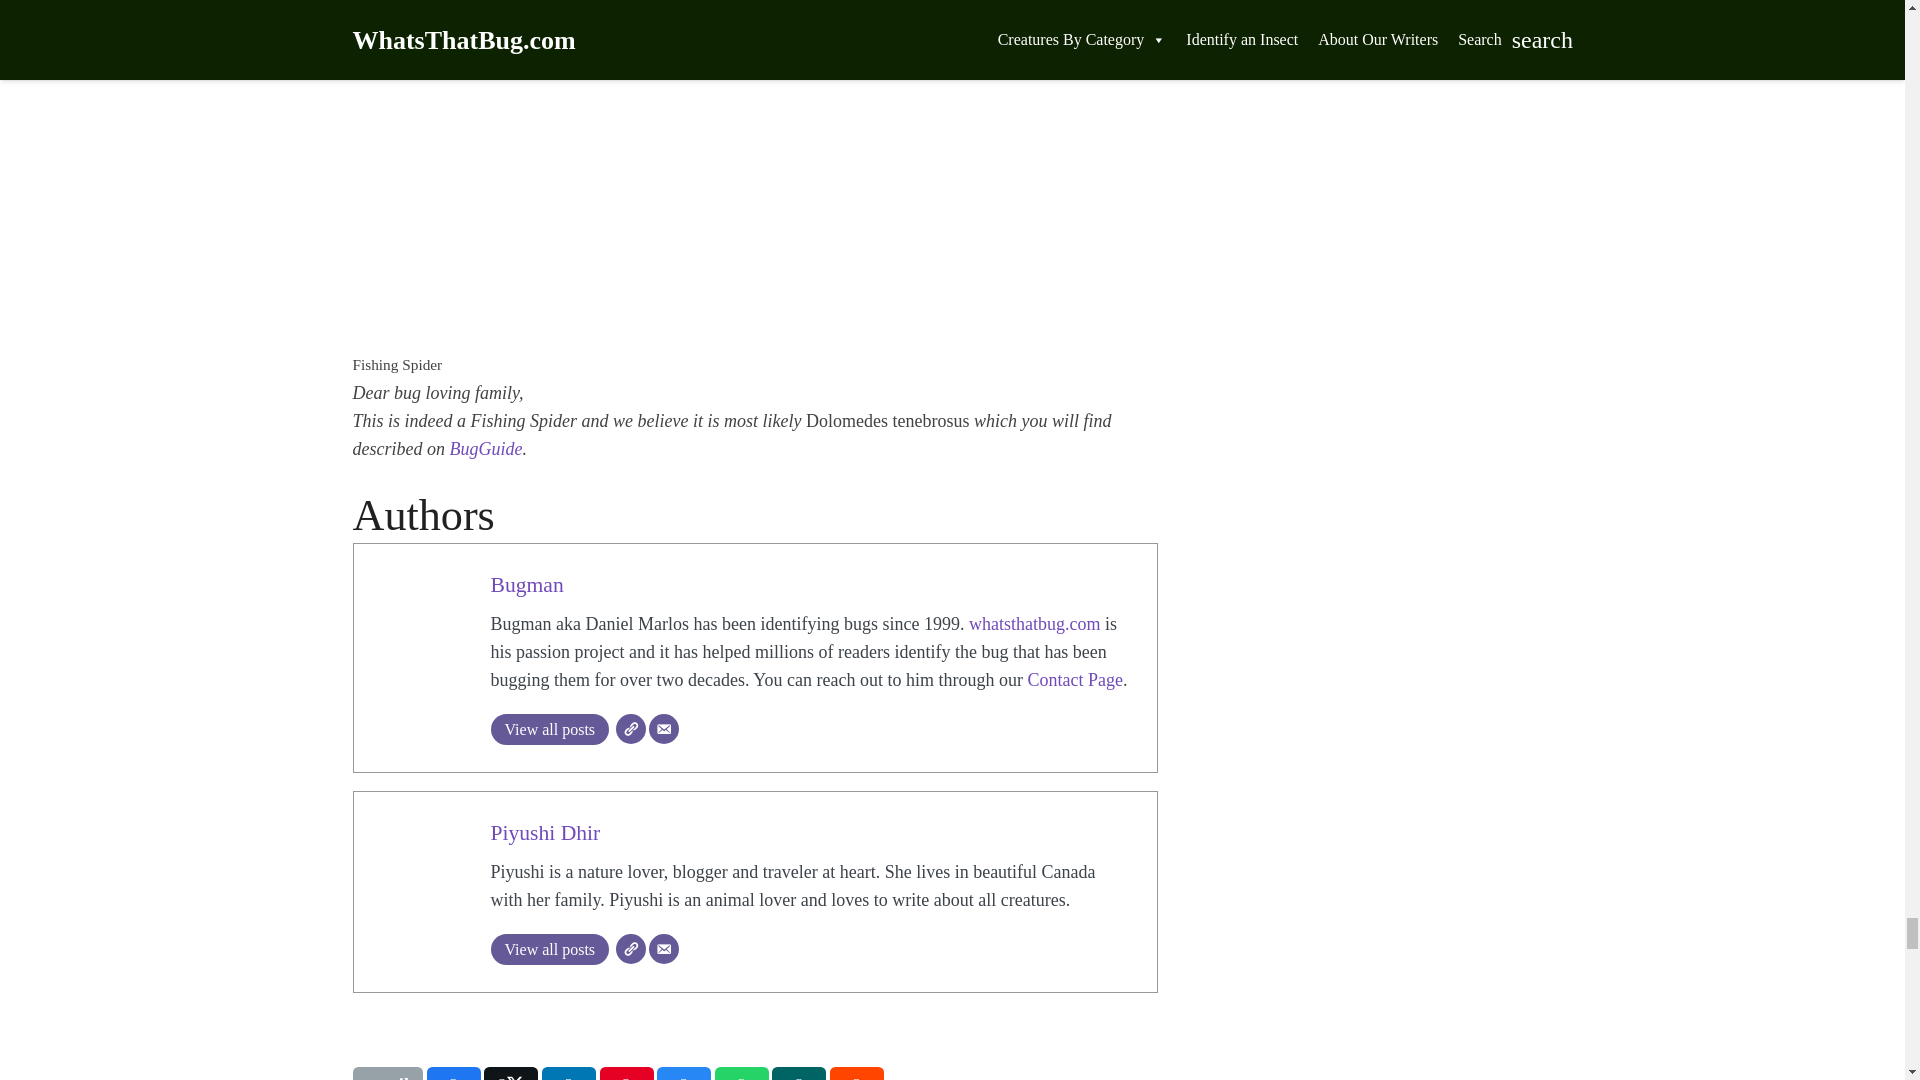  What do you see at coordinates (386, 1074) in the screenshot?
I see `Email this` at bounding box center [386, 1074].